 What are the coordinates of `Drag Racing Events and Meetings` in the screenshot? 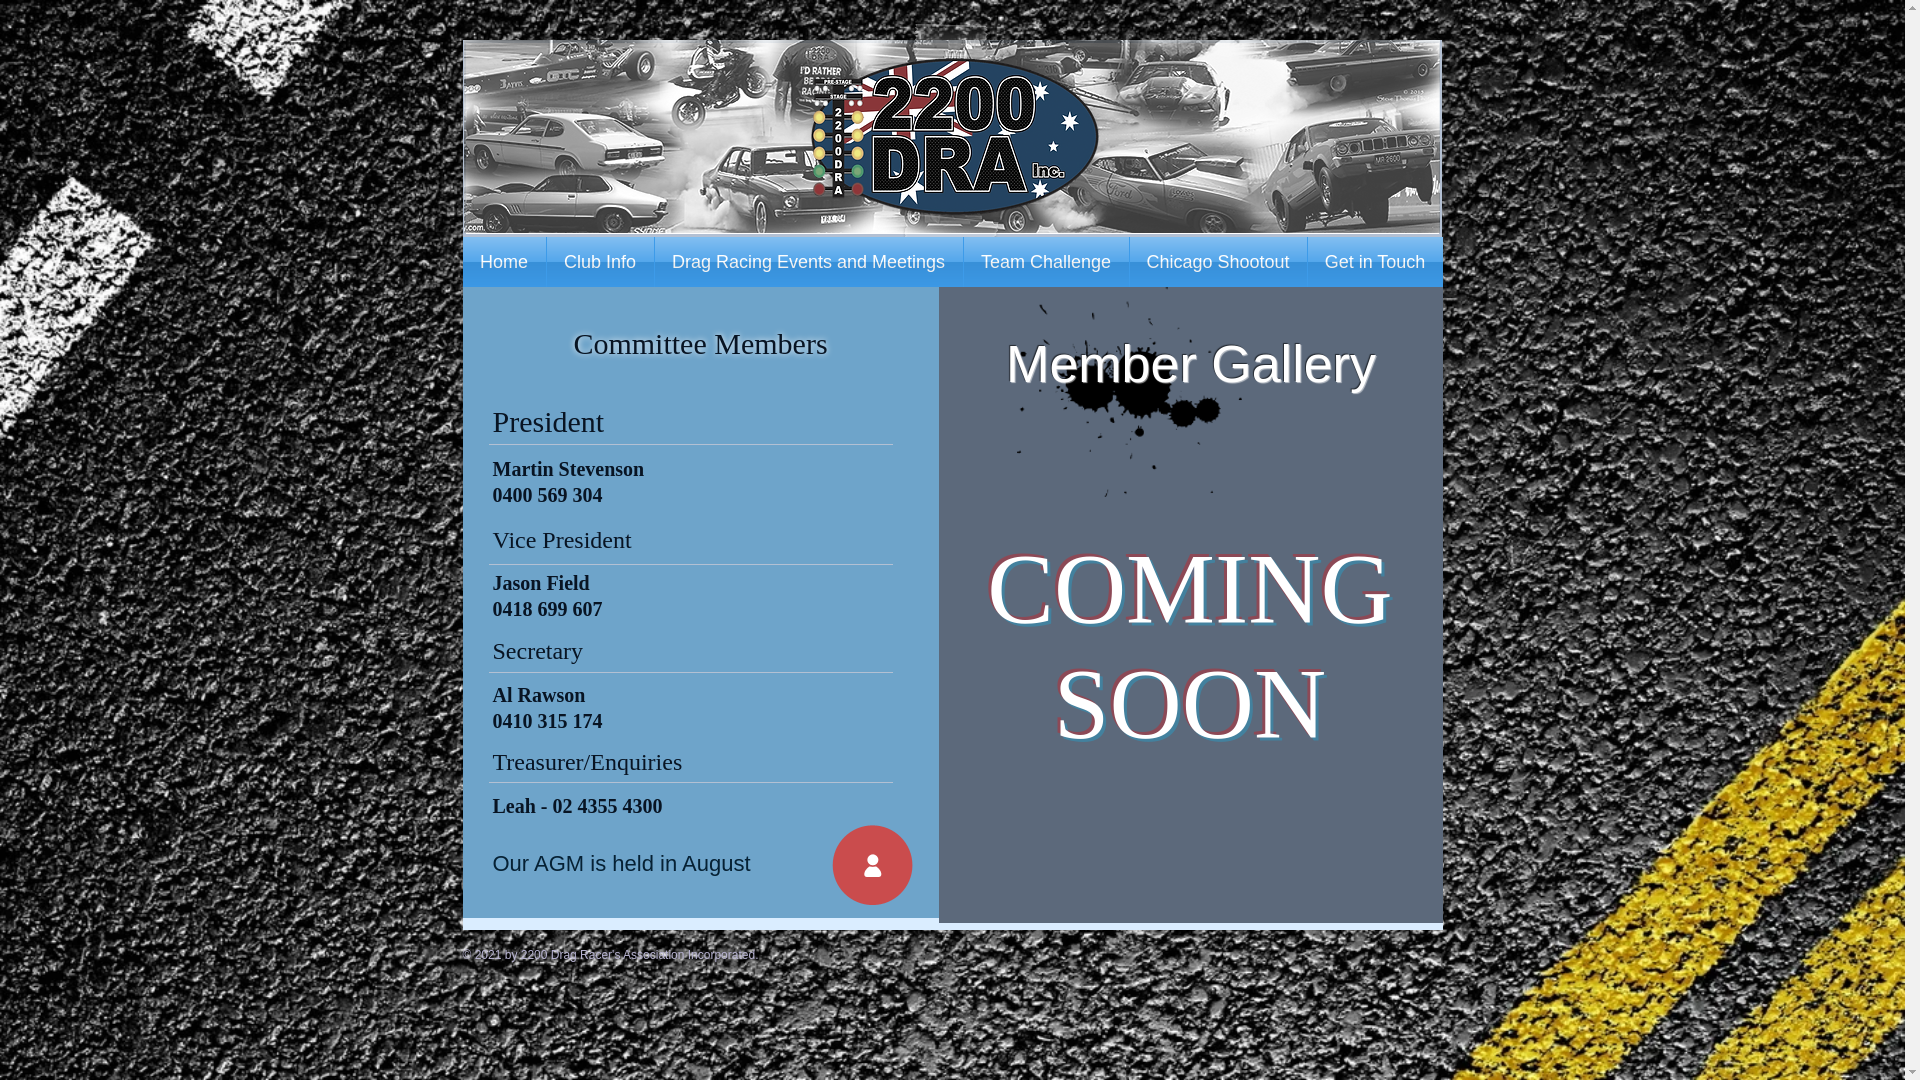 It's located at (808, 262).